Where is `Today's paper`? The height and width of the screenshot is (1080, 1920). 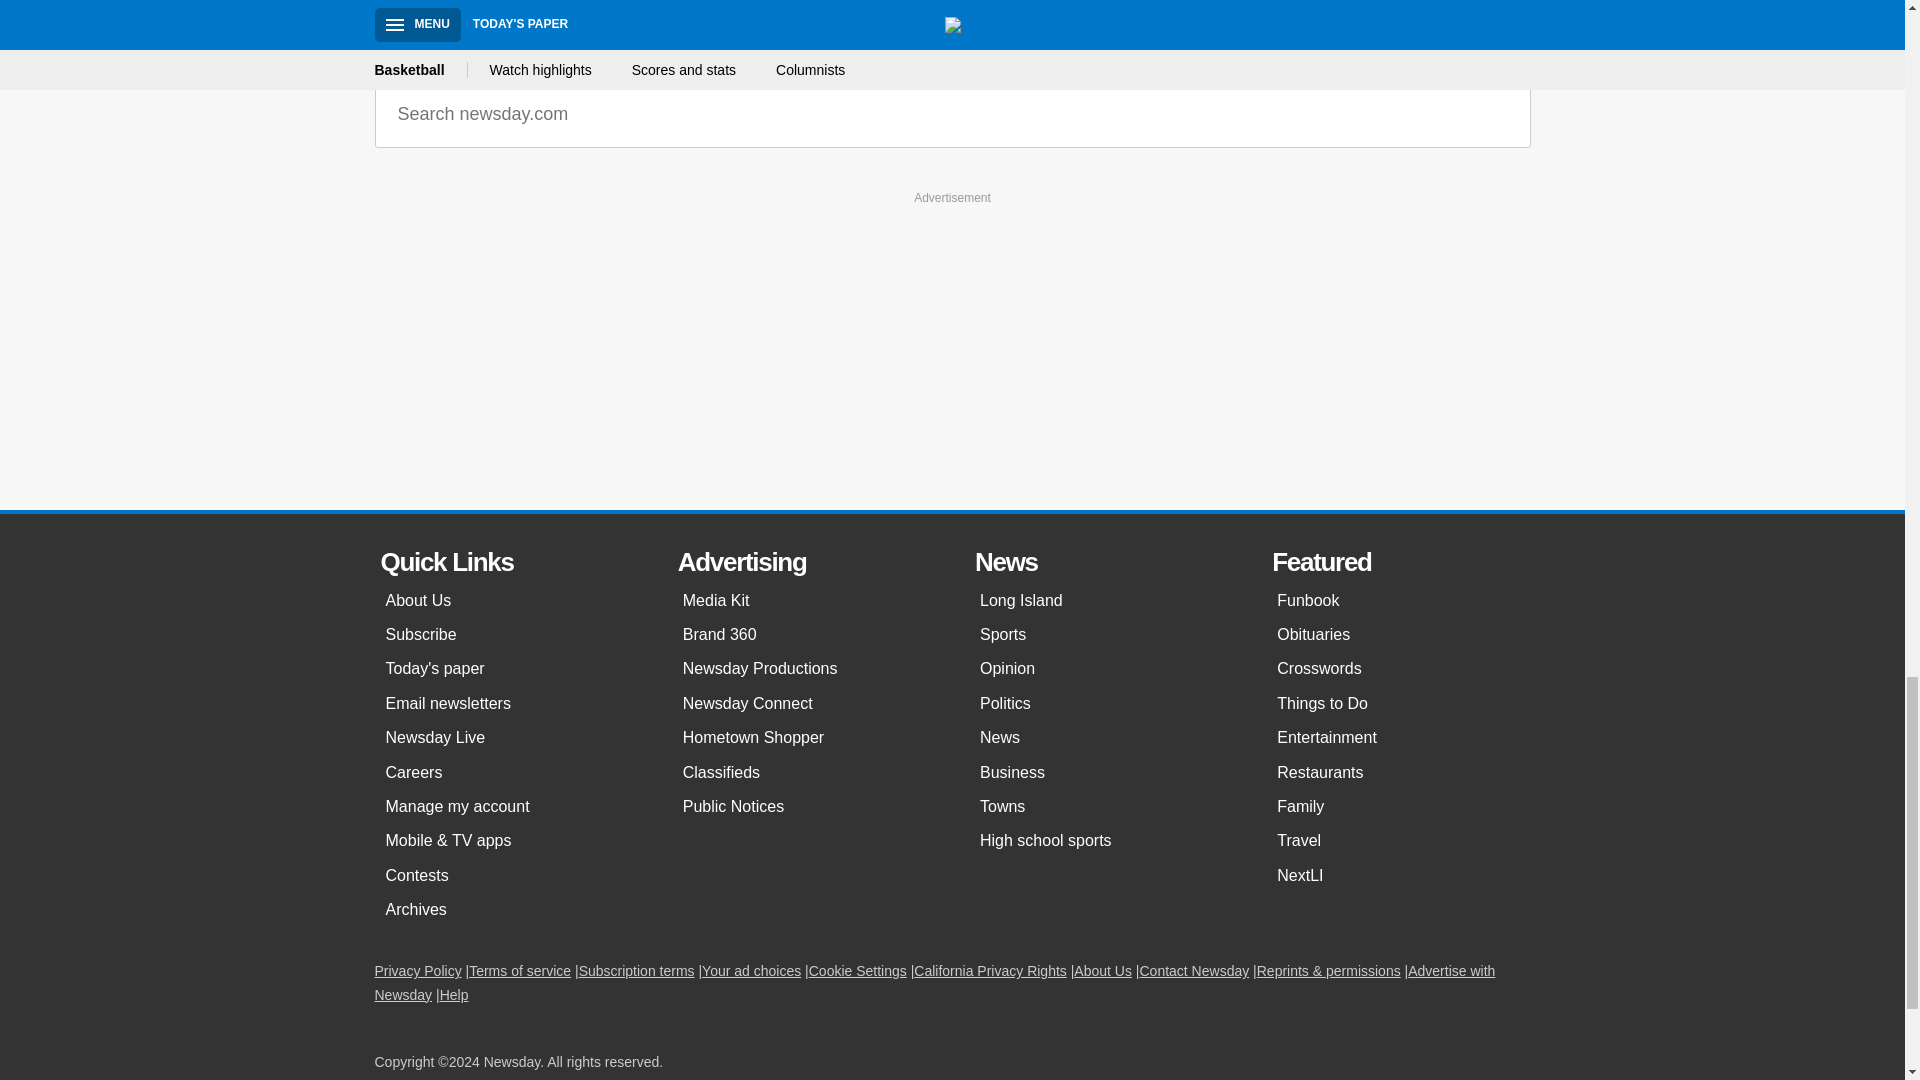 Today's paper is located at coordinates (511, 668).